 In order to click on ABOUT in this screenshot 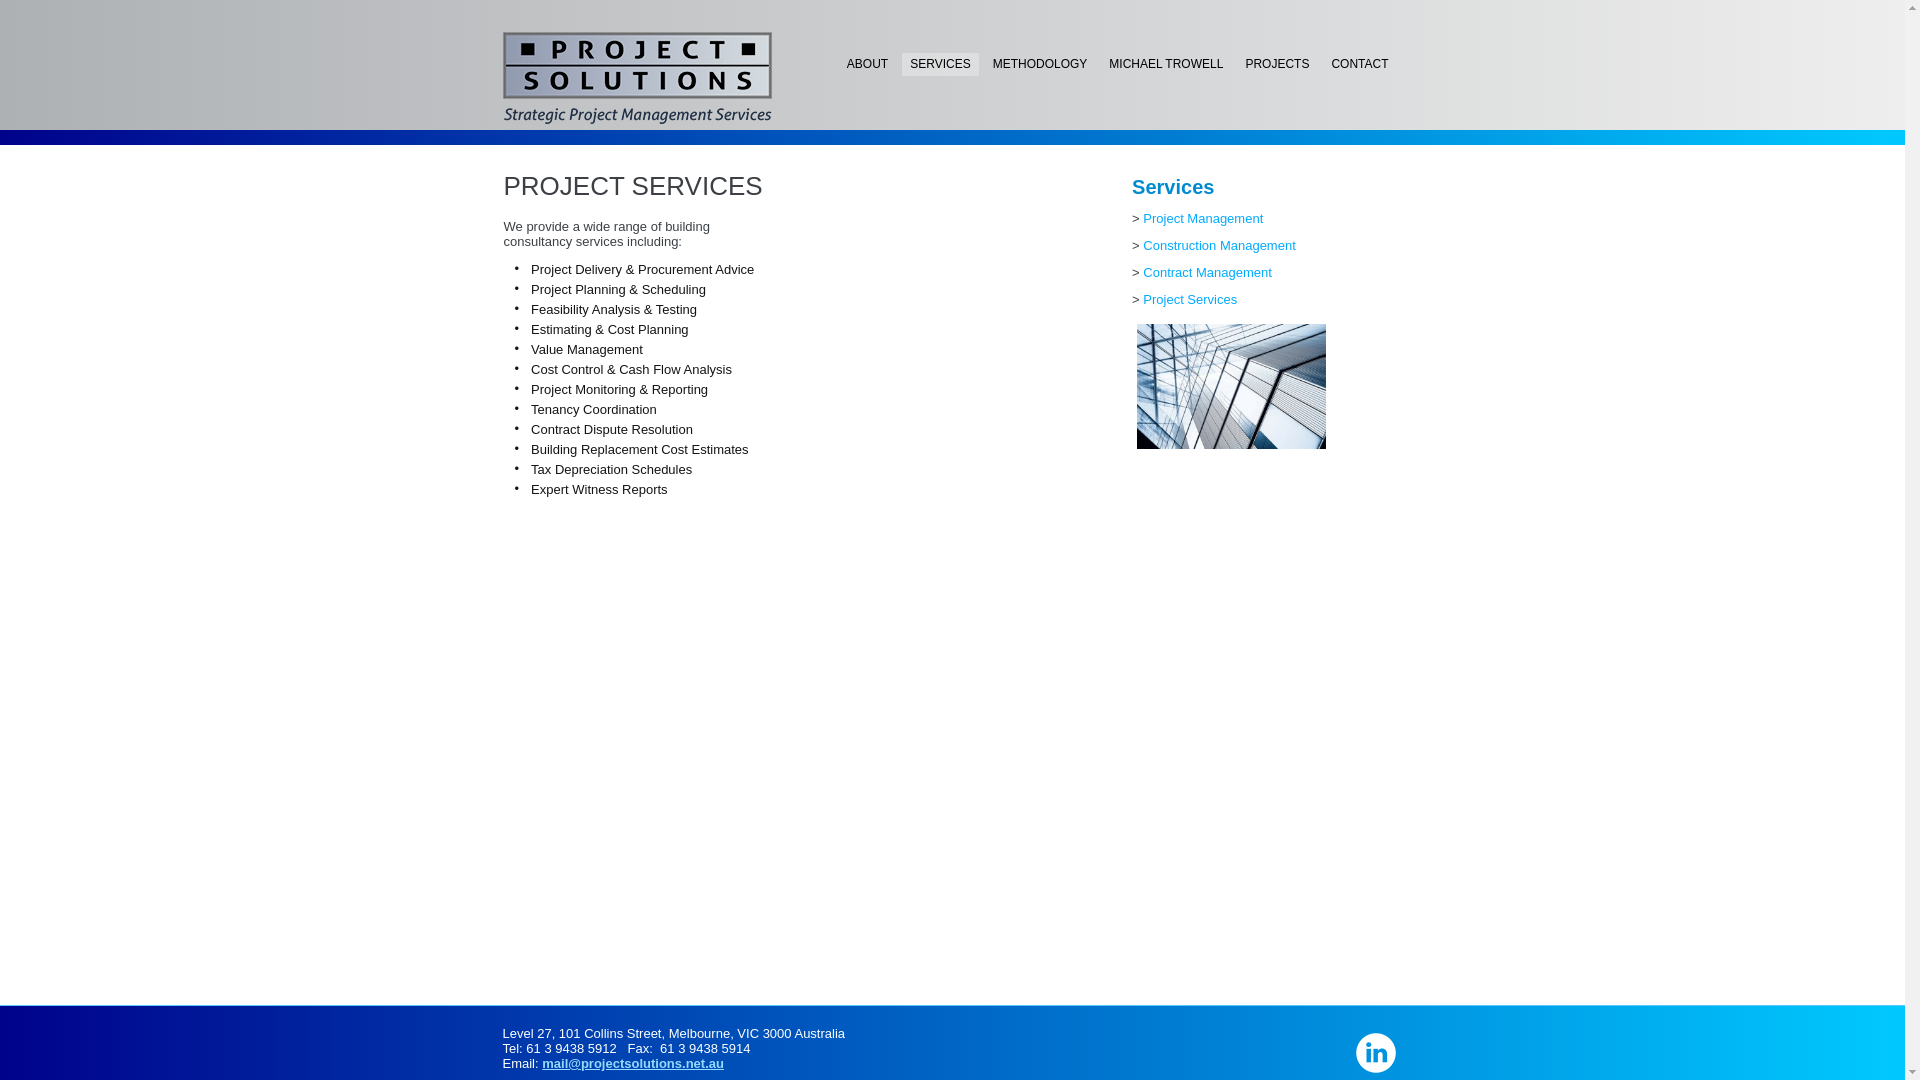, I will do `click(868, 64)`.